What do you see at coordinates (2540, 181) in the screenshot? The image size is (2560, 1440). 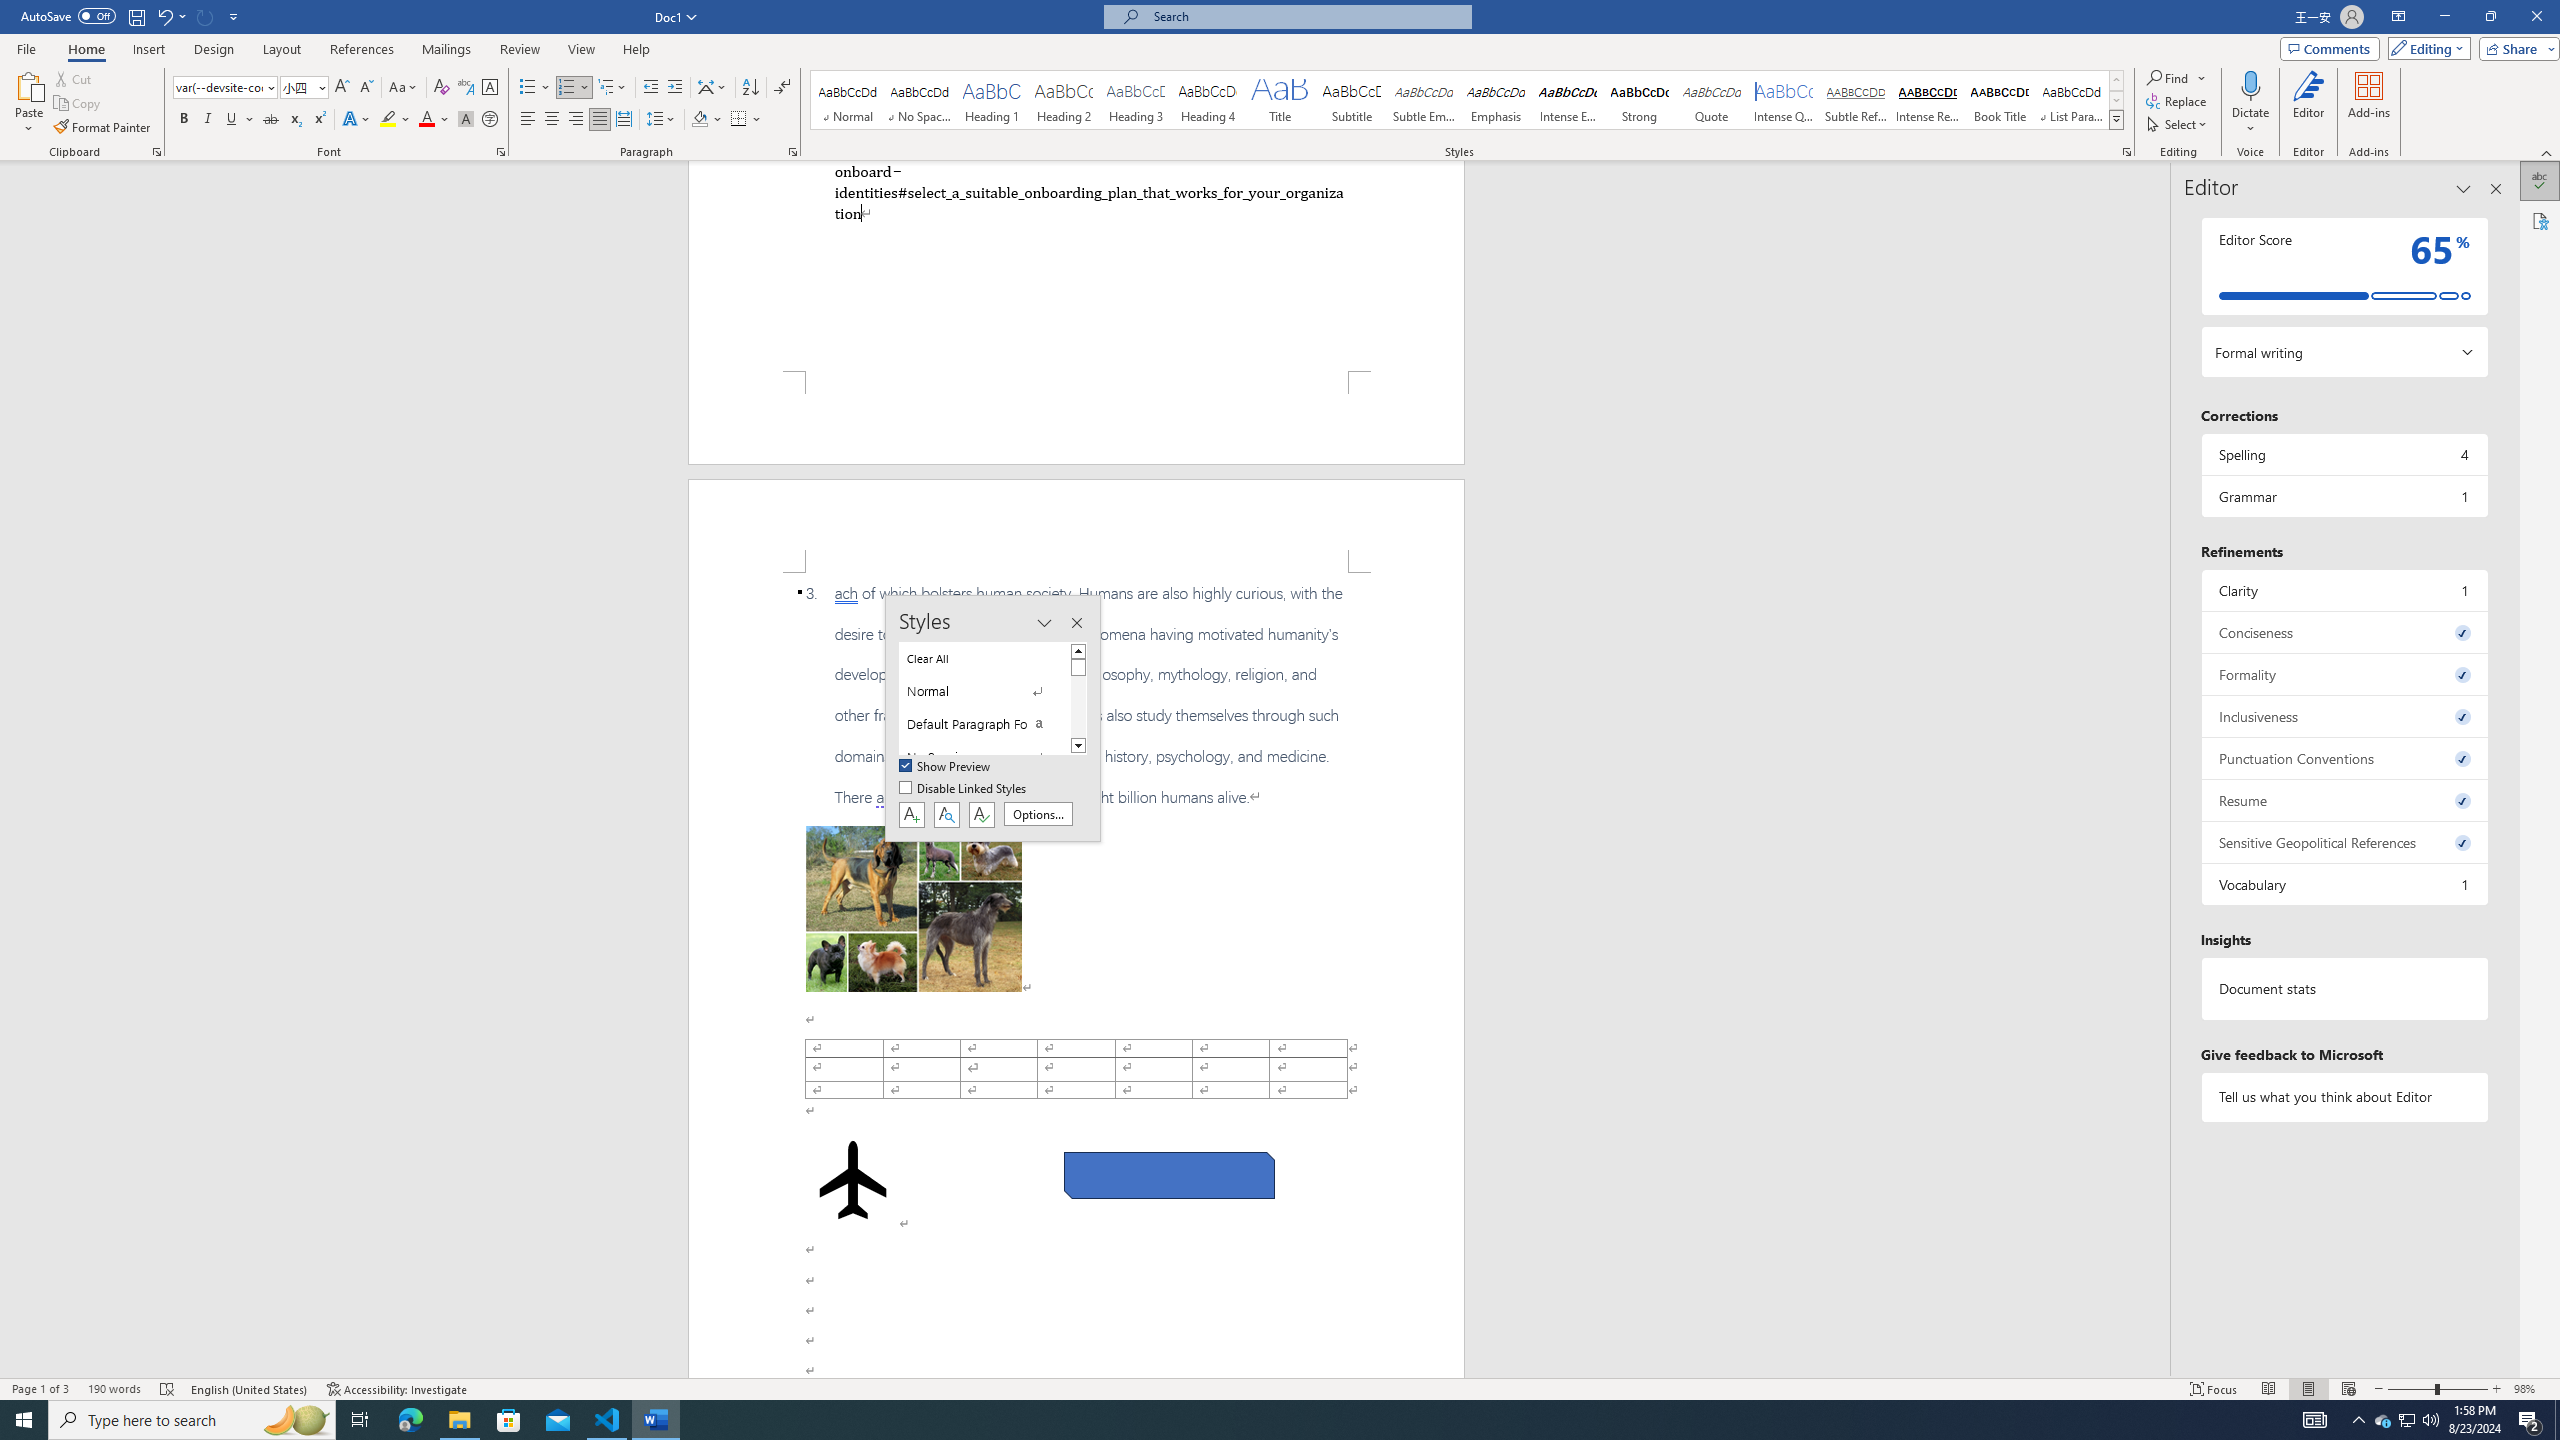 I see `Editor` at bounding box center [2540, 181].